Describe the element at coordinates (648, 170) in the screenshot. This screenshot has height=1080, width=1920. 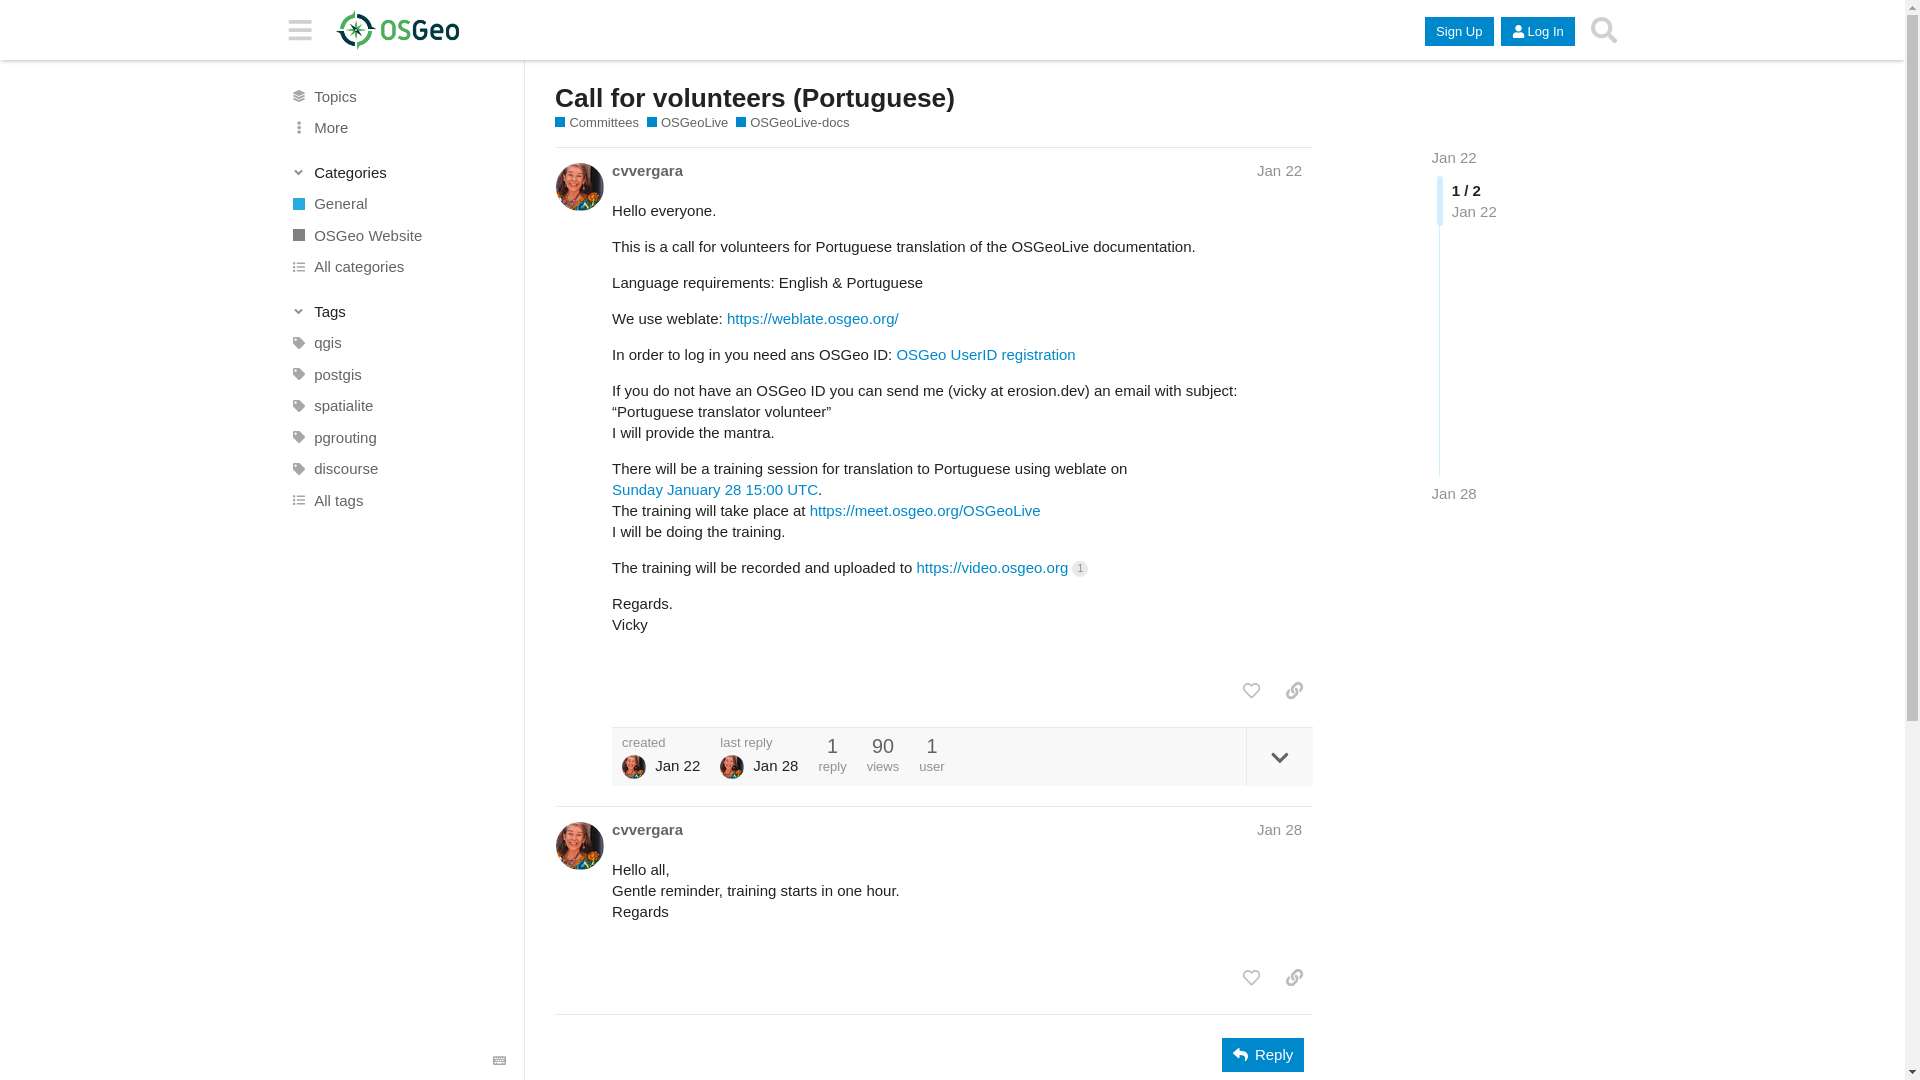
I see `cvvergara` at that location.